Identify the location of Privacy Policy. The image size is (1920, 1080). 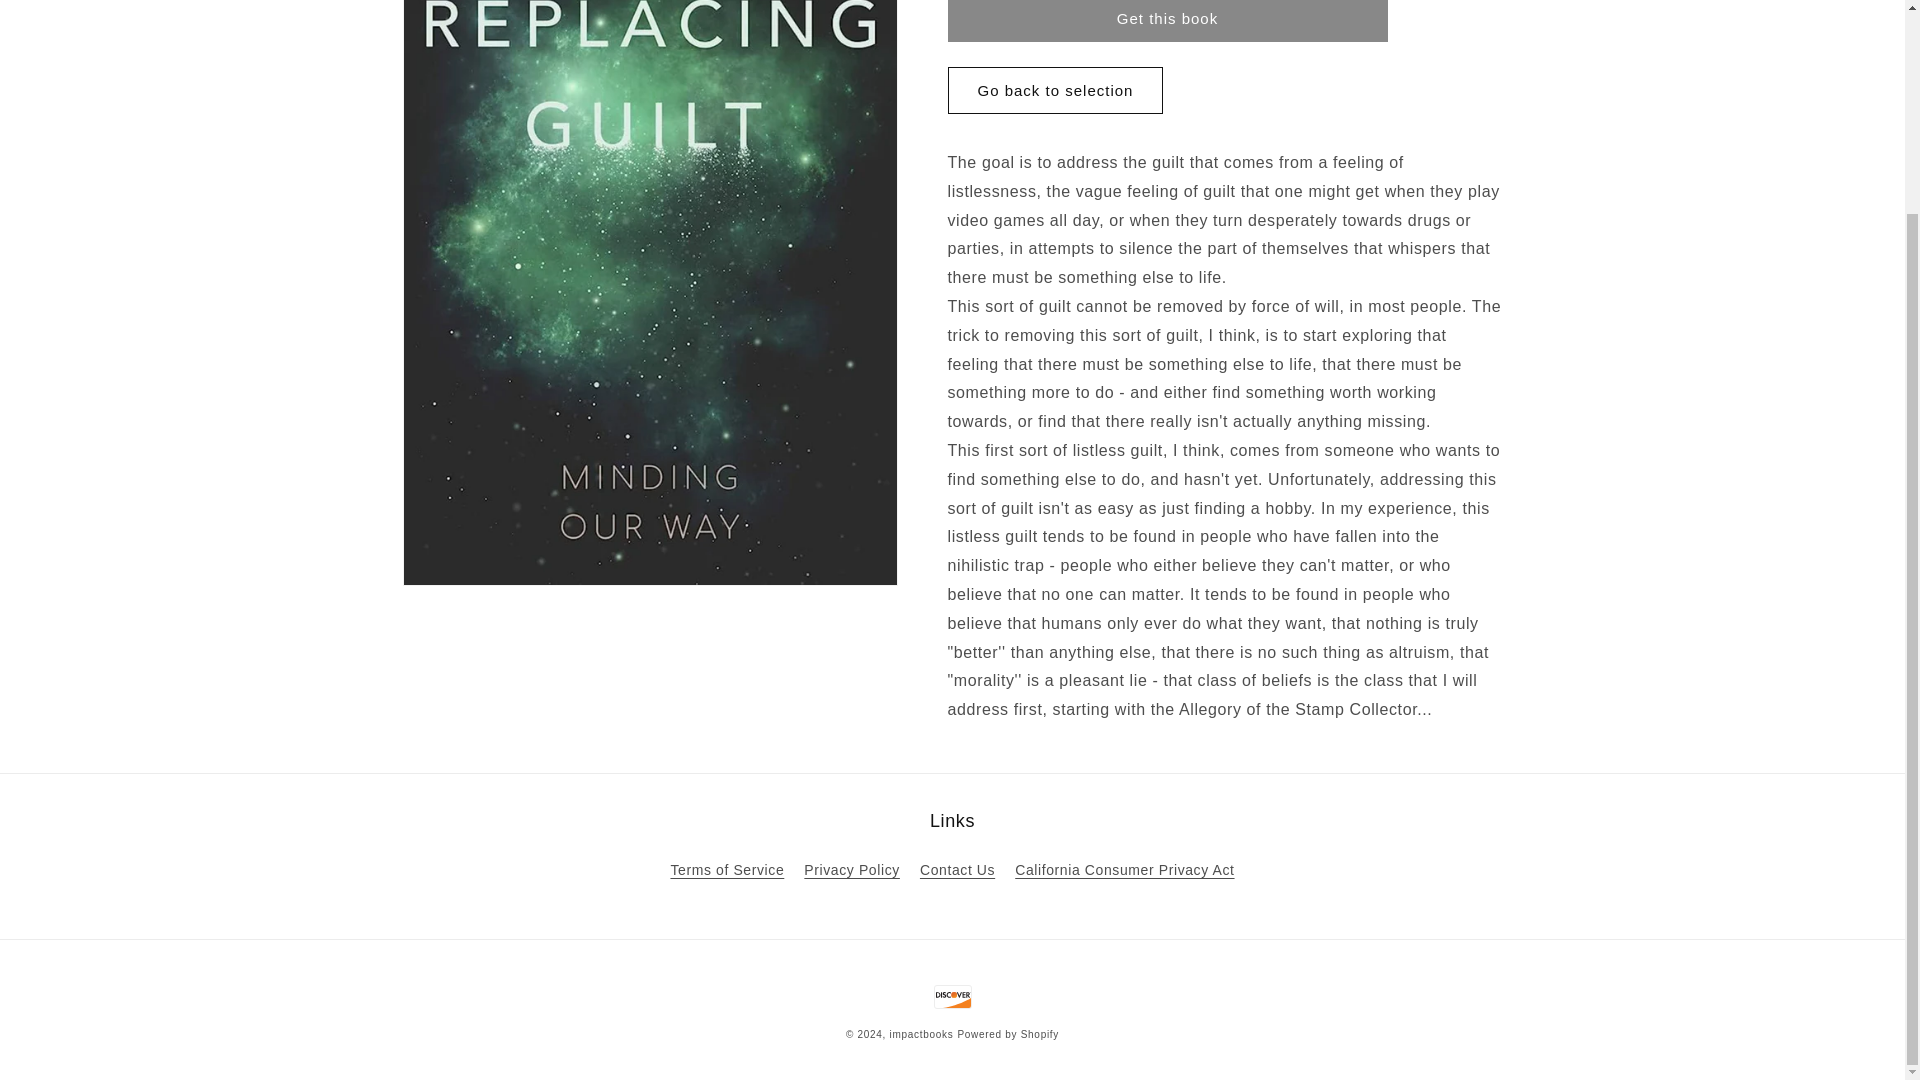
(852, 870).